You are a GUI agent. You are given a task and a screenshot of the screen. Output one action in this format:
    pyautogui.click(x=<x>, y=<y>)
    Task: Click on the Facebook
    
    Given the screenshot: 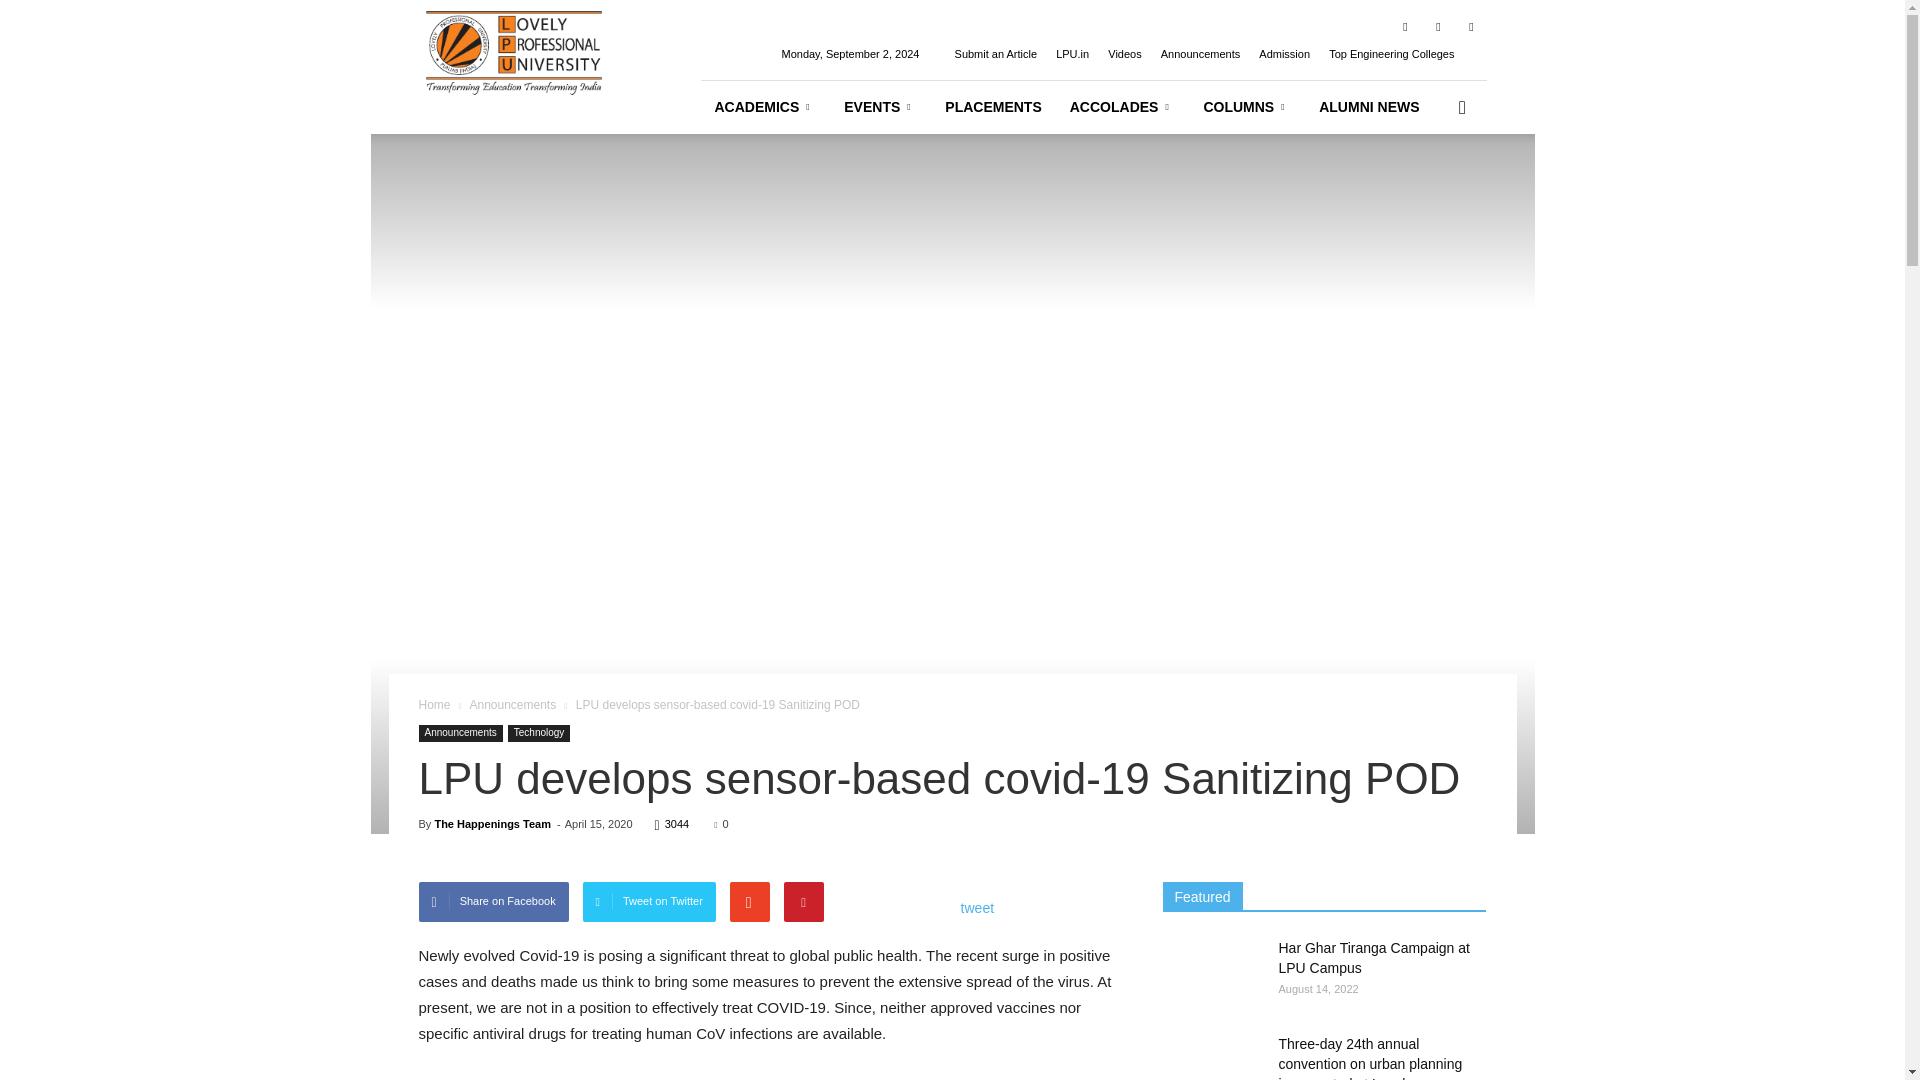 What is the action you would take?
    pyautogui.click(x=1405, y=26)
    